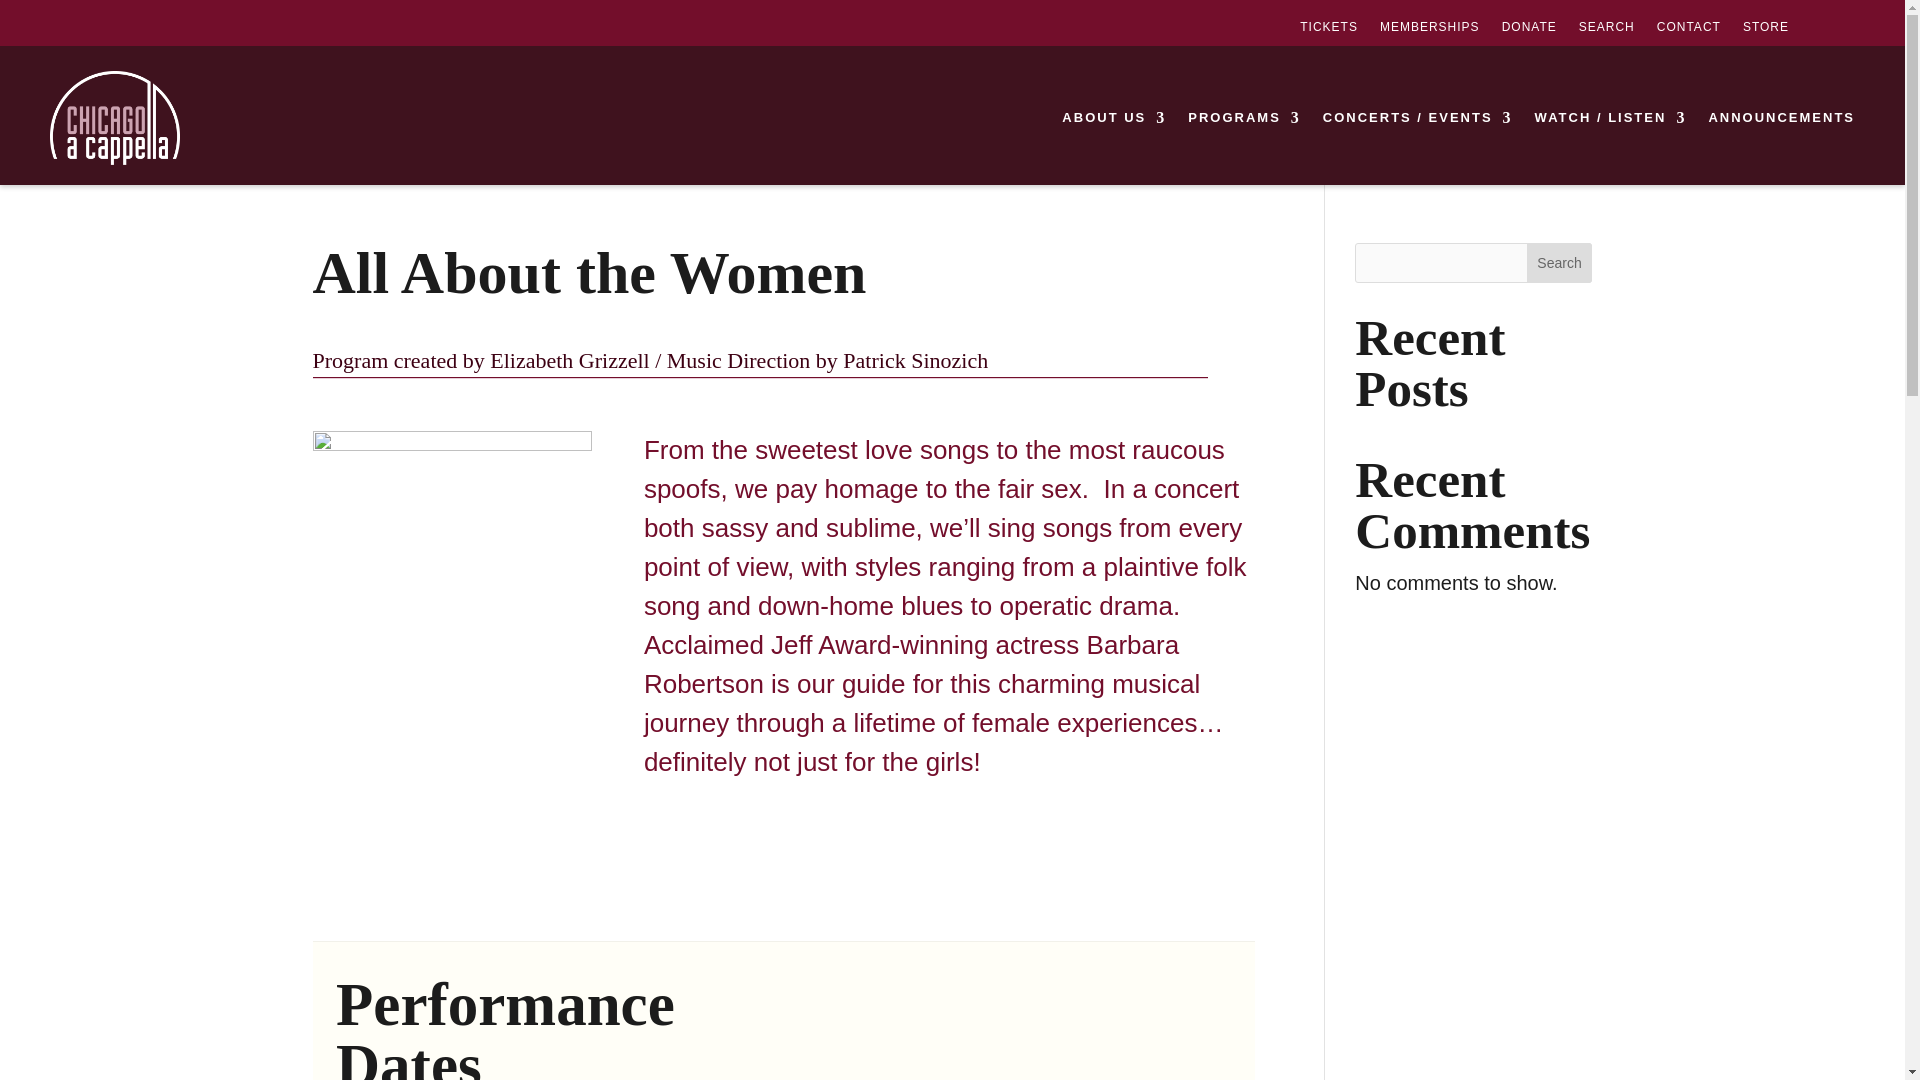 This screenshot has width=1920, height=1080. What do you see at coordinates (1328, 30) in the screenshot?
I see `TICKETS` at bounding box center [1328, 30].